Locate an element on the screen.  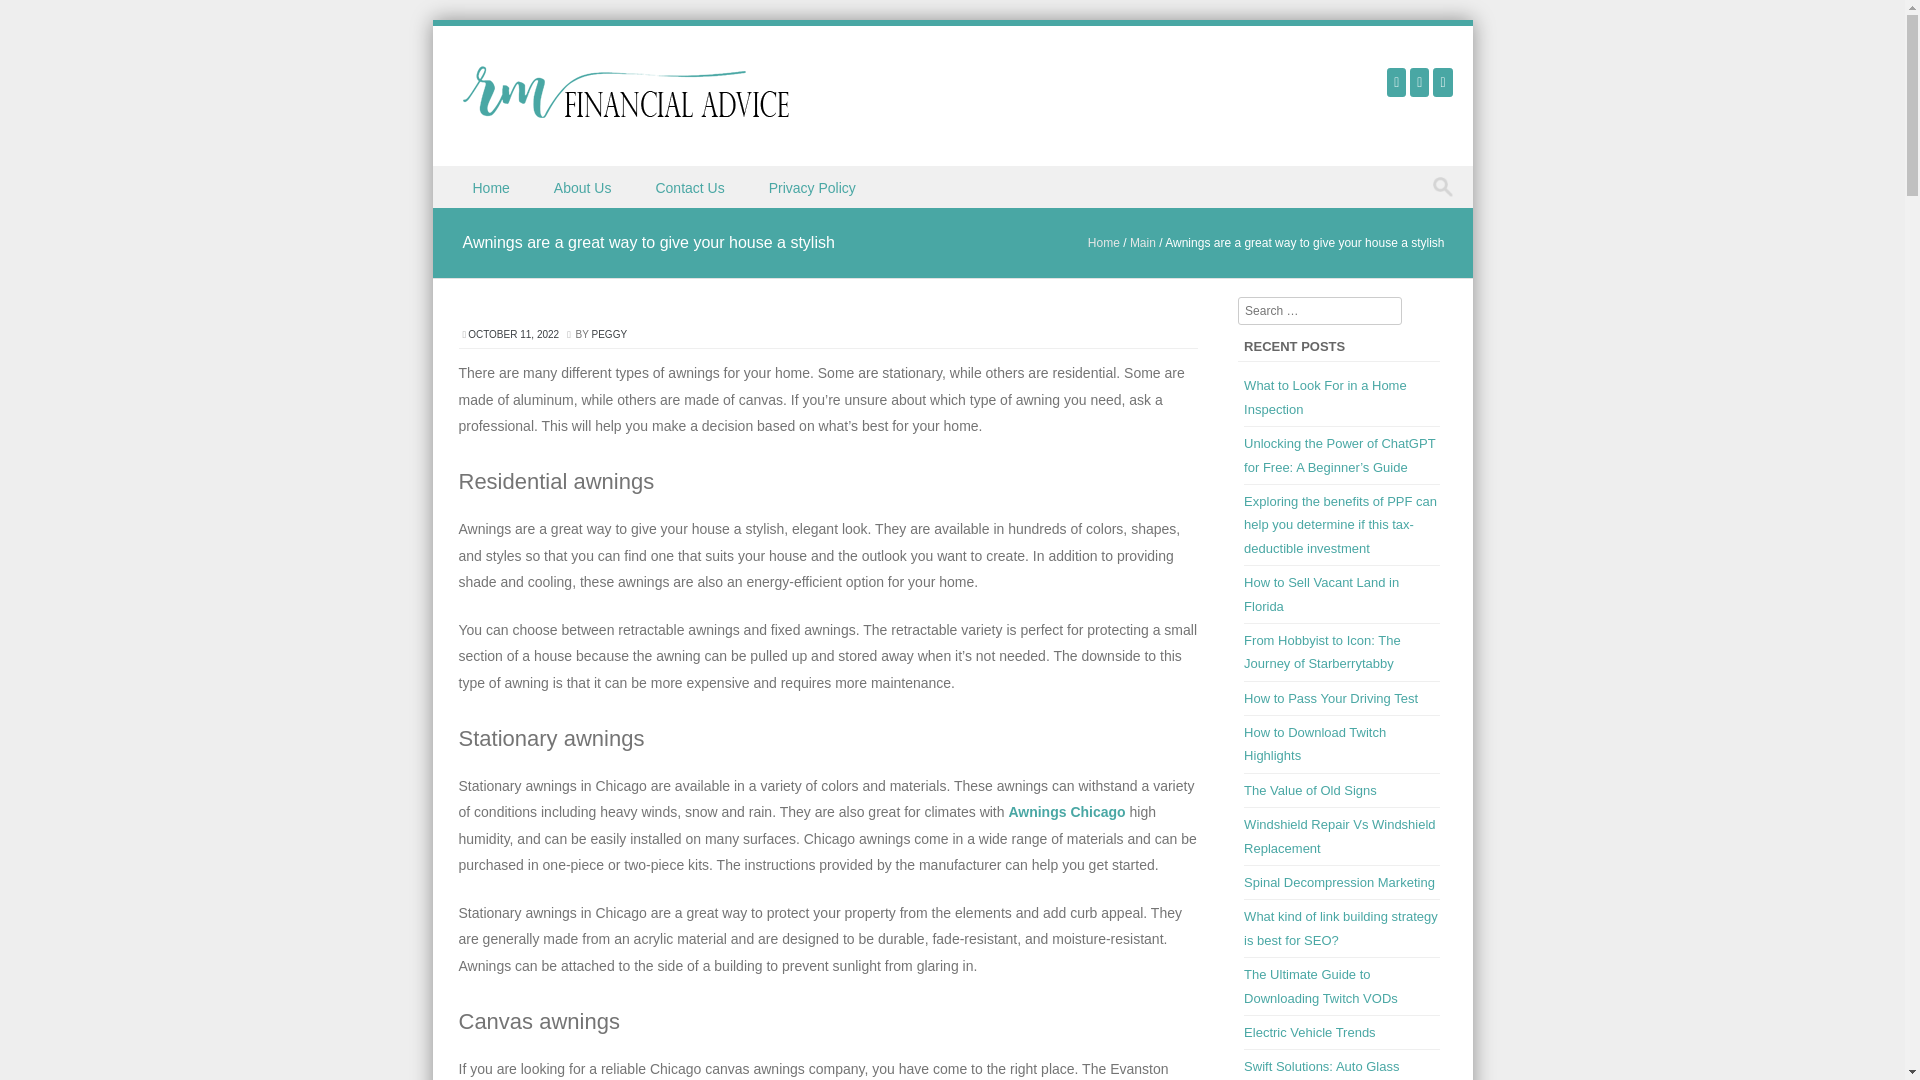
The Ultimate Guide to Downloading Twitch VODs is located at coordinates (1320, 986).